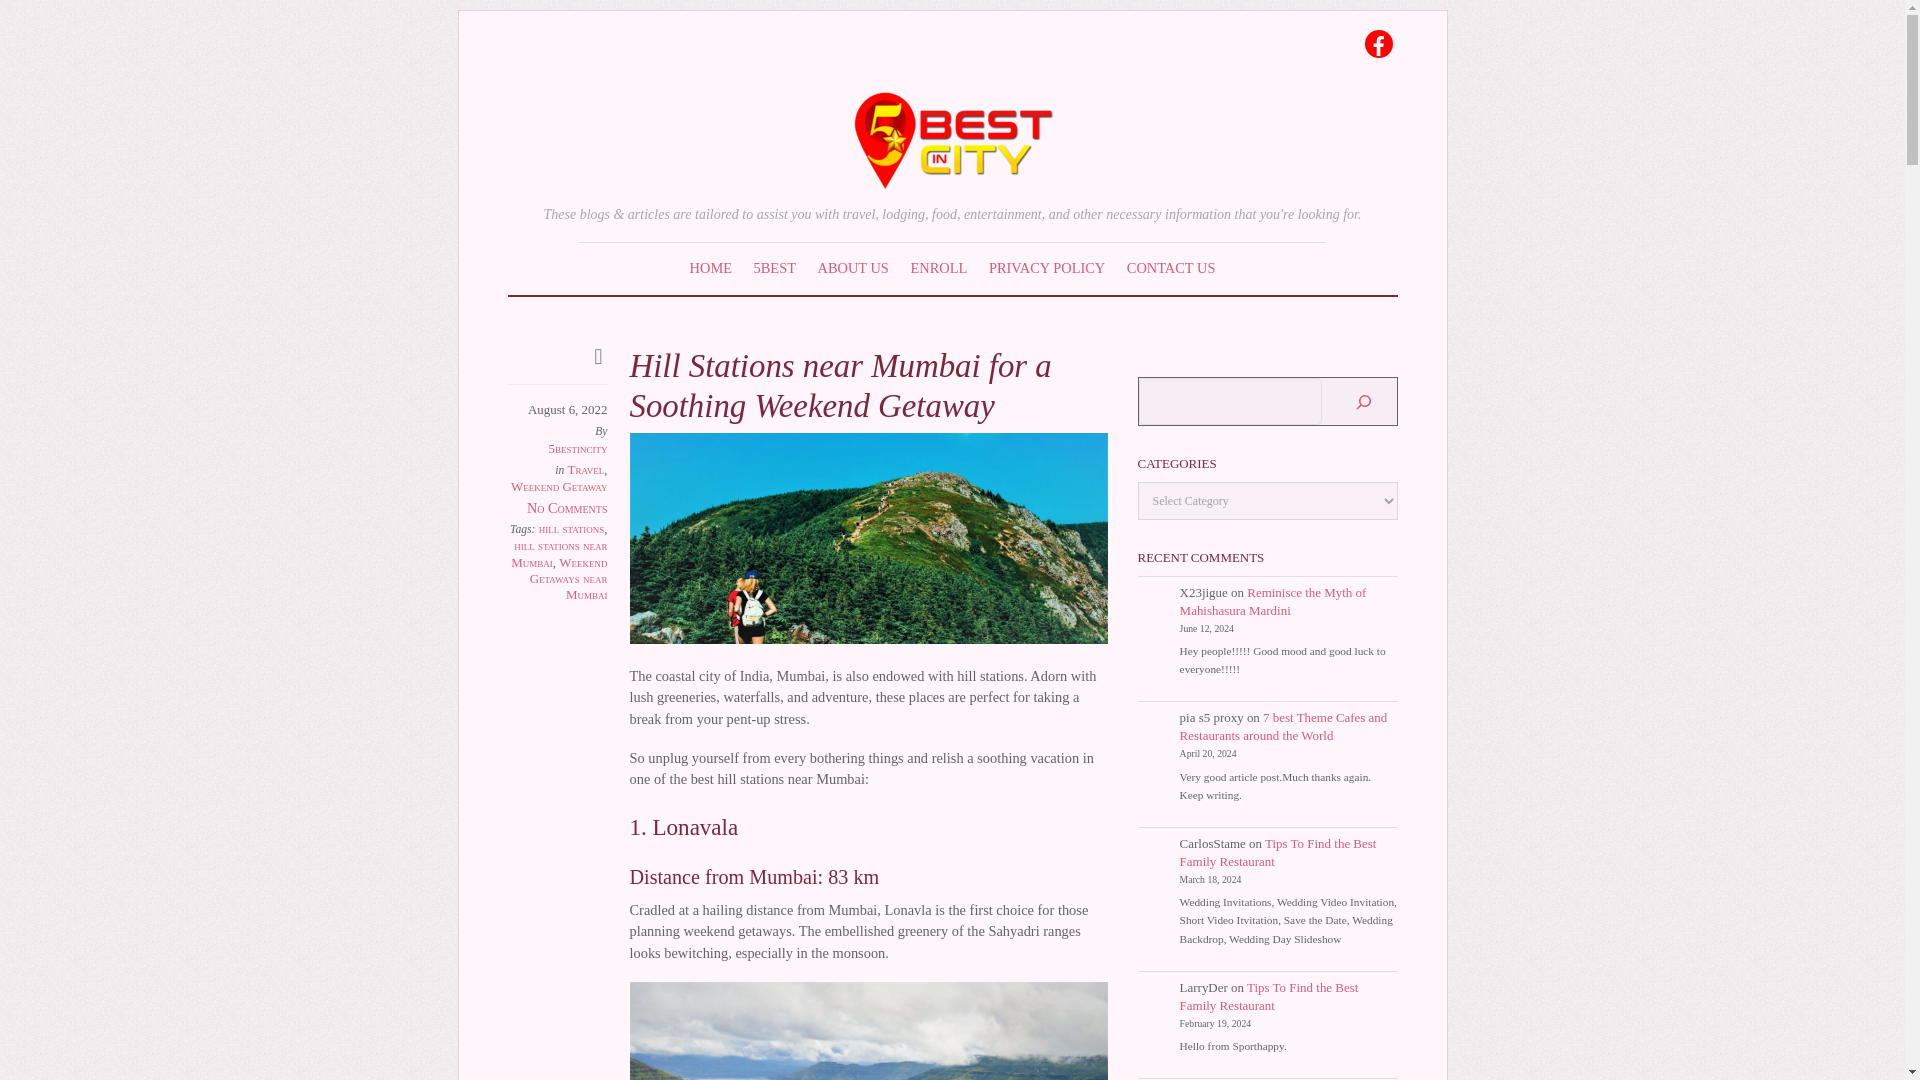 The image size is (1920, 1080). What do you see at coordinates (1284, 726) in the screenshot?
I see `7 best Theme Cafes and Restaurants around the World` at bounding box center [1284, 726].